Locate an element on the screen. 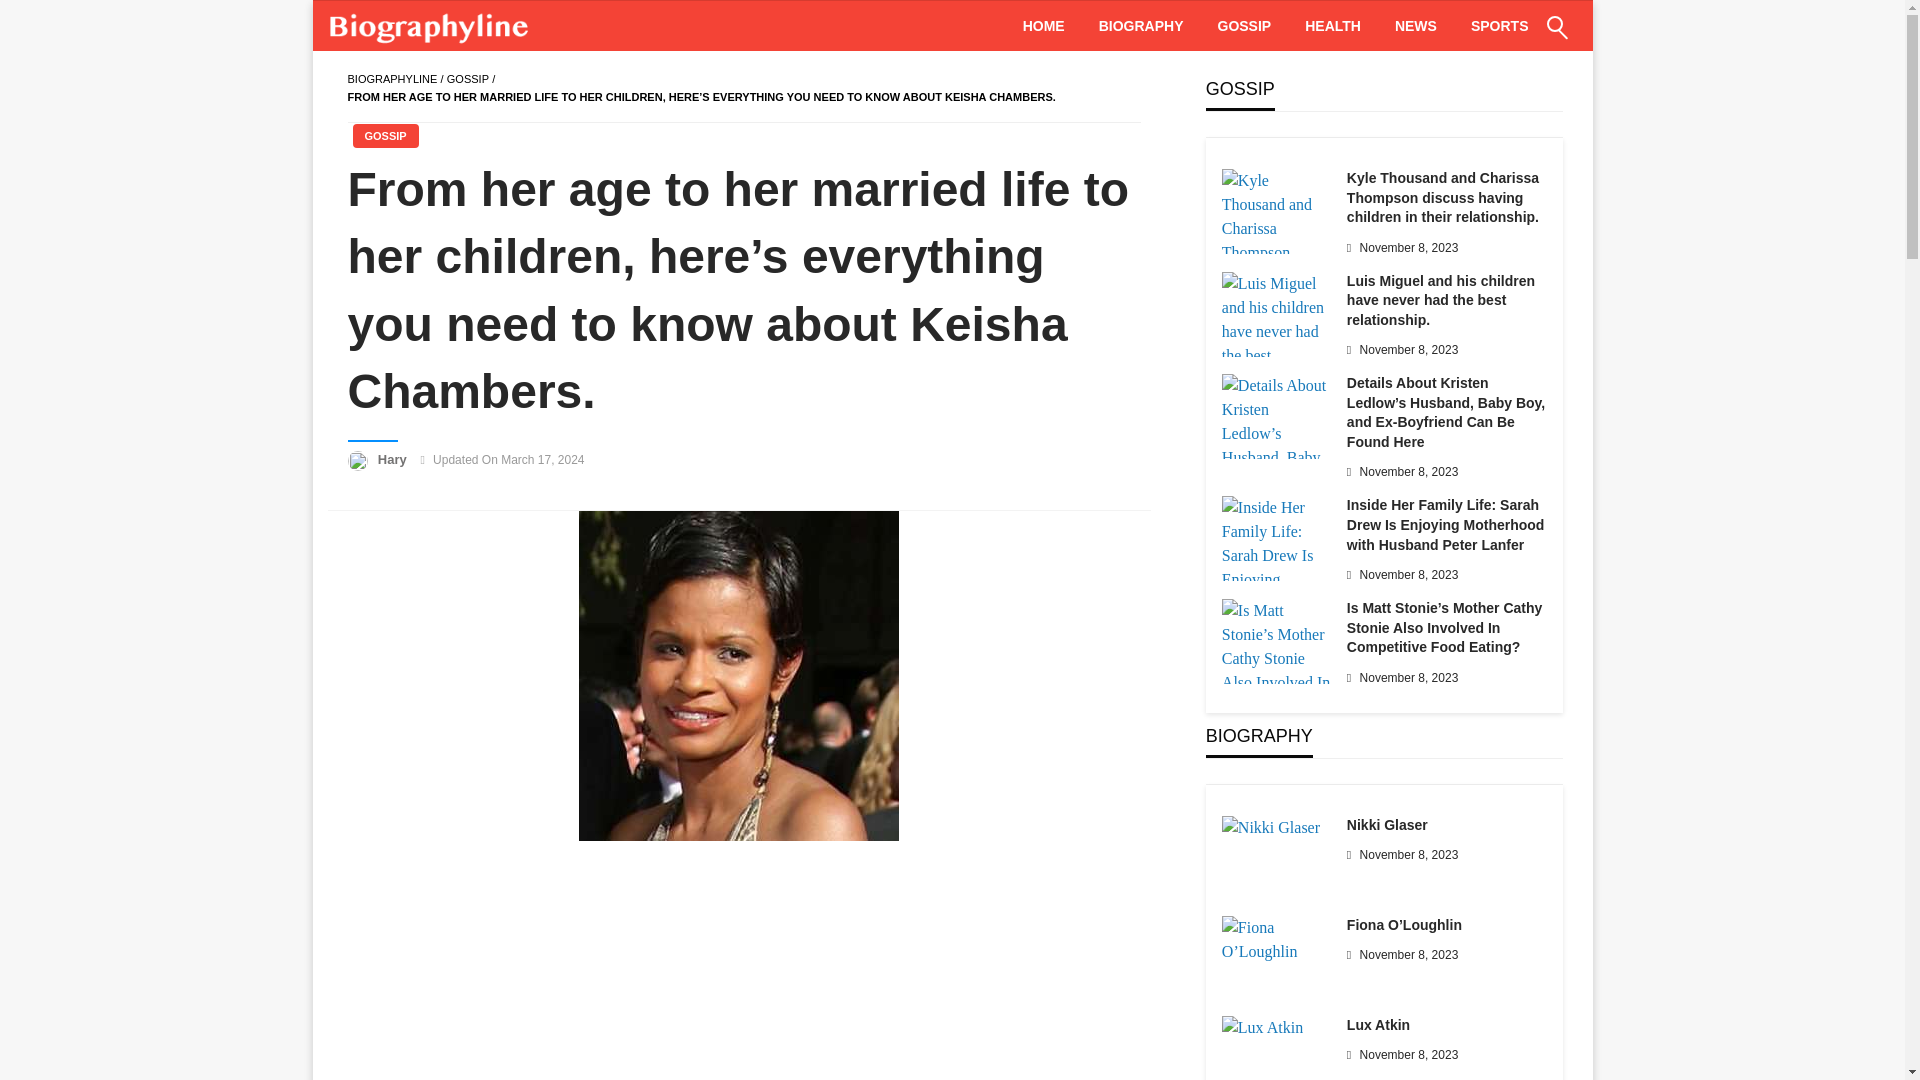 Image resolution: width=1920 pixels, height=1080 pixels. Search is located at coordinates (1508, 40).